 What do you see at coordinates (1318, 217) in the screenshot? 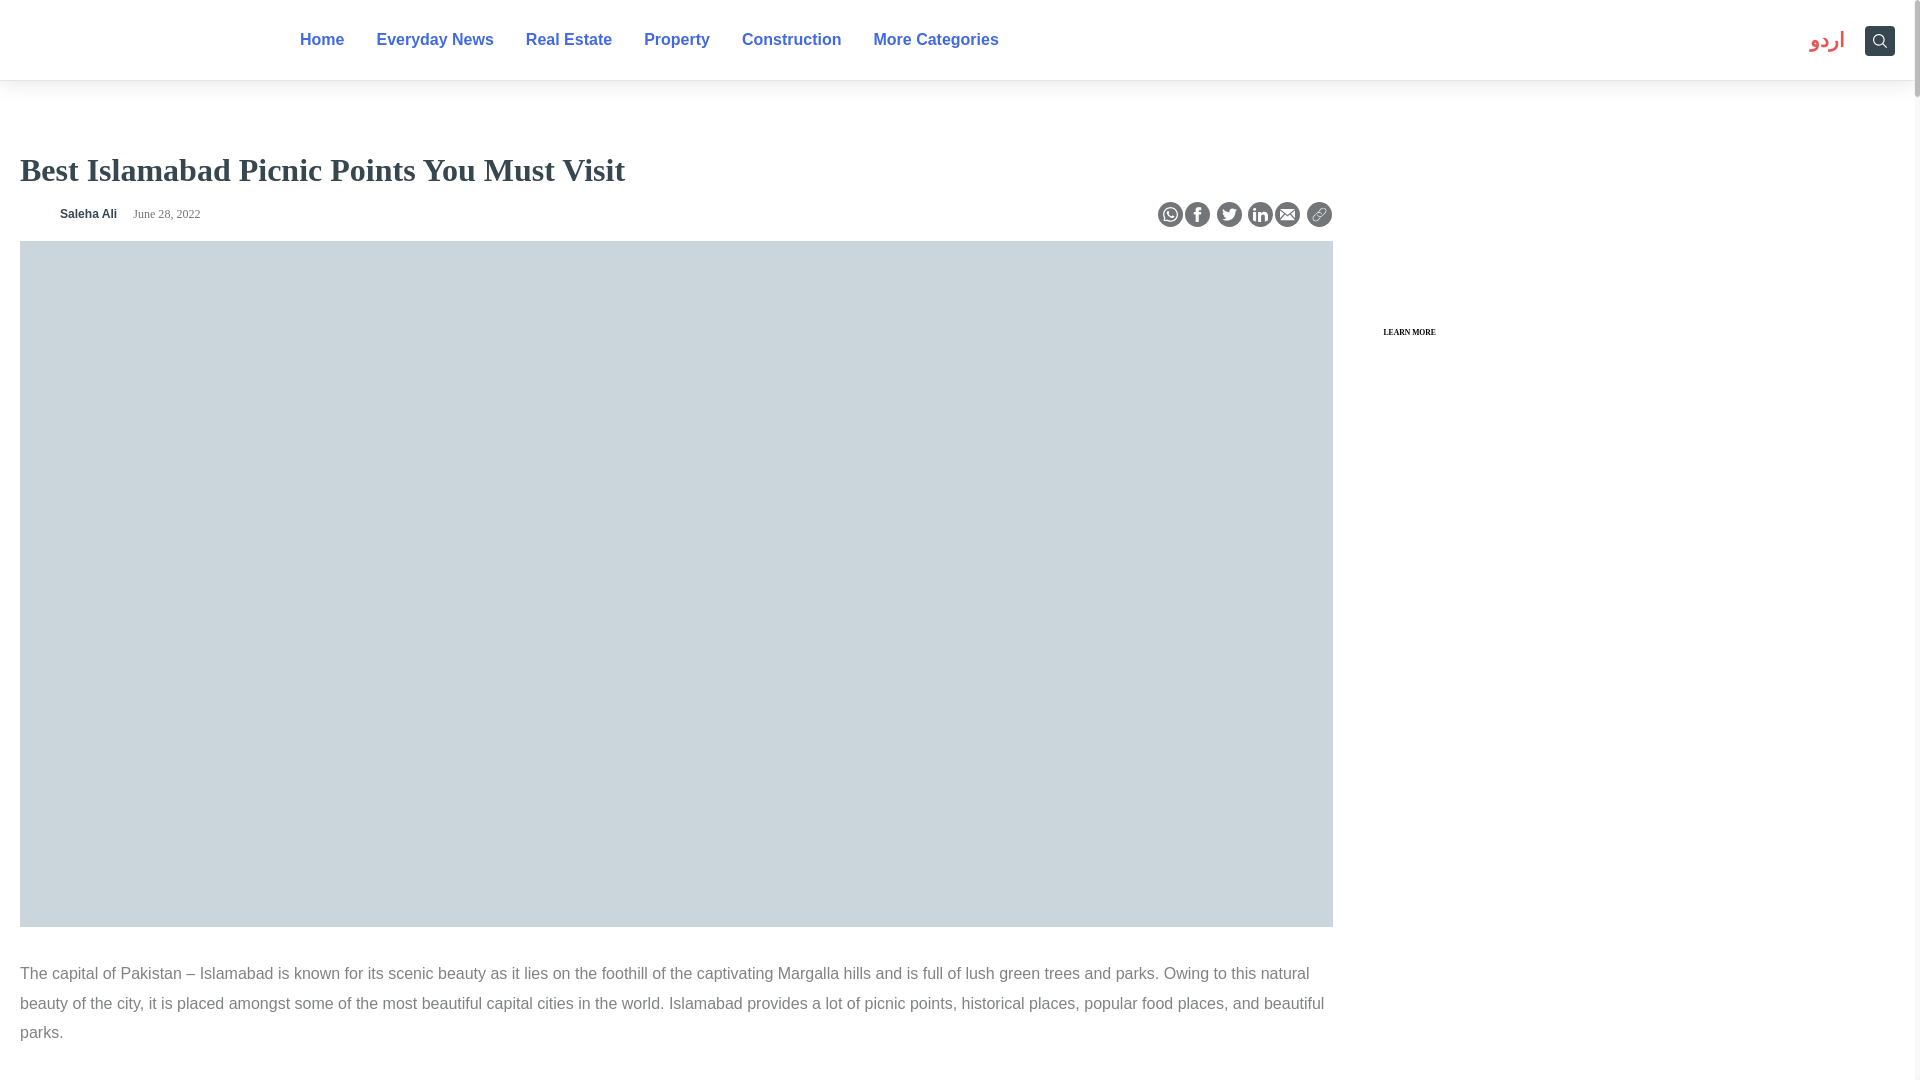
I see `Copy to Clipboard` at bounding box center [1318, 217].